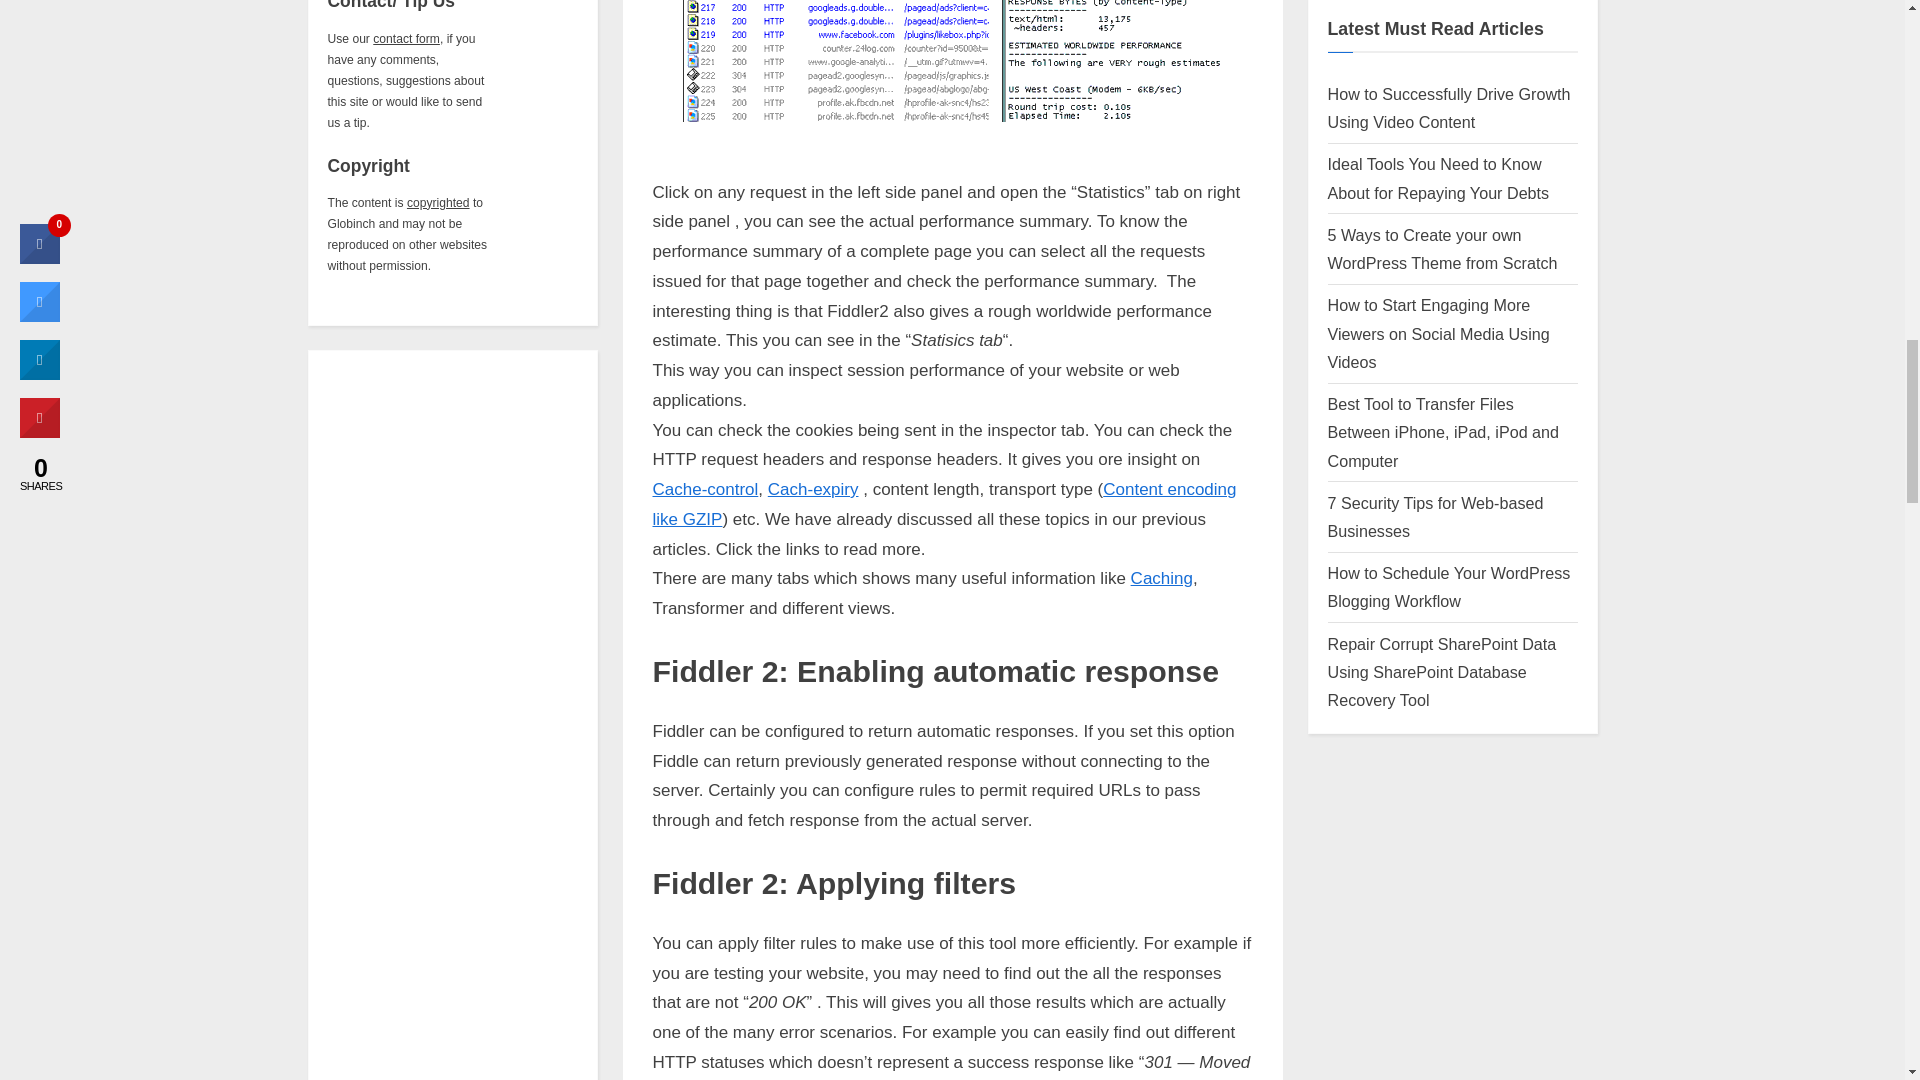  What do you see at coordinates (813, 488) in the screenshot?
I see `Cach-expiry` at bounding box center [813, 488].